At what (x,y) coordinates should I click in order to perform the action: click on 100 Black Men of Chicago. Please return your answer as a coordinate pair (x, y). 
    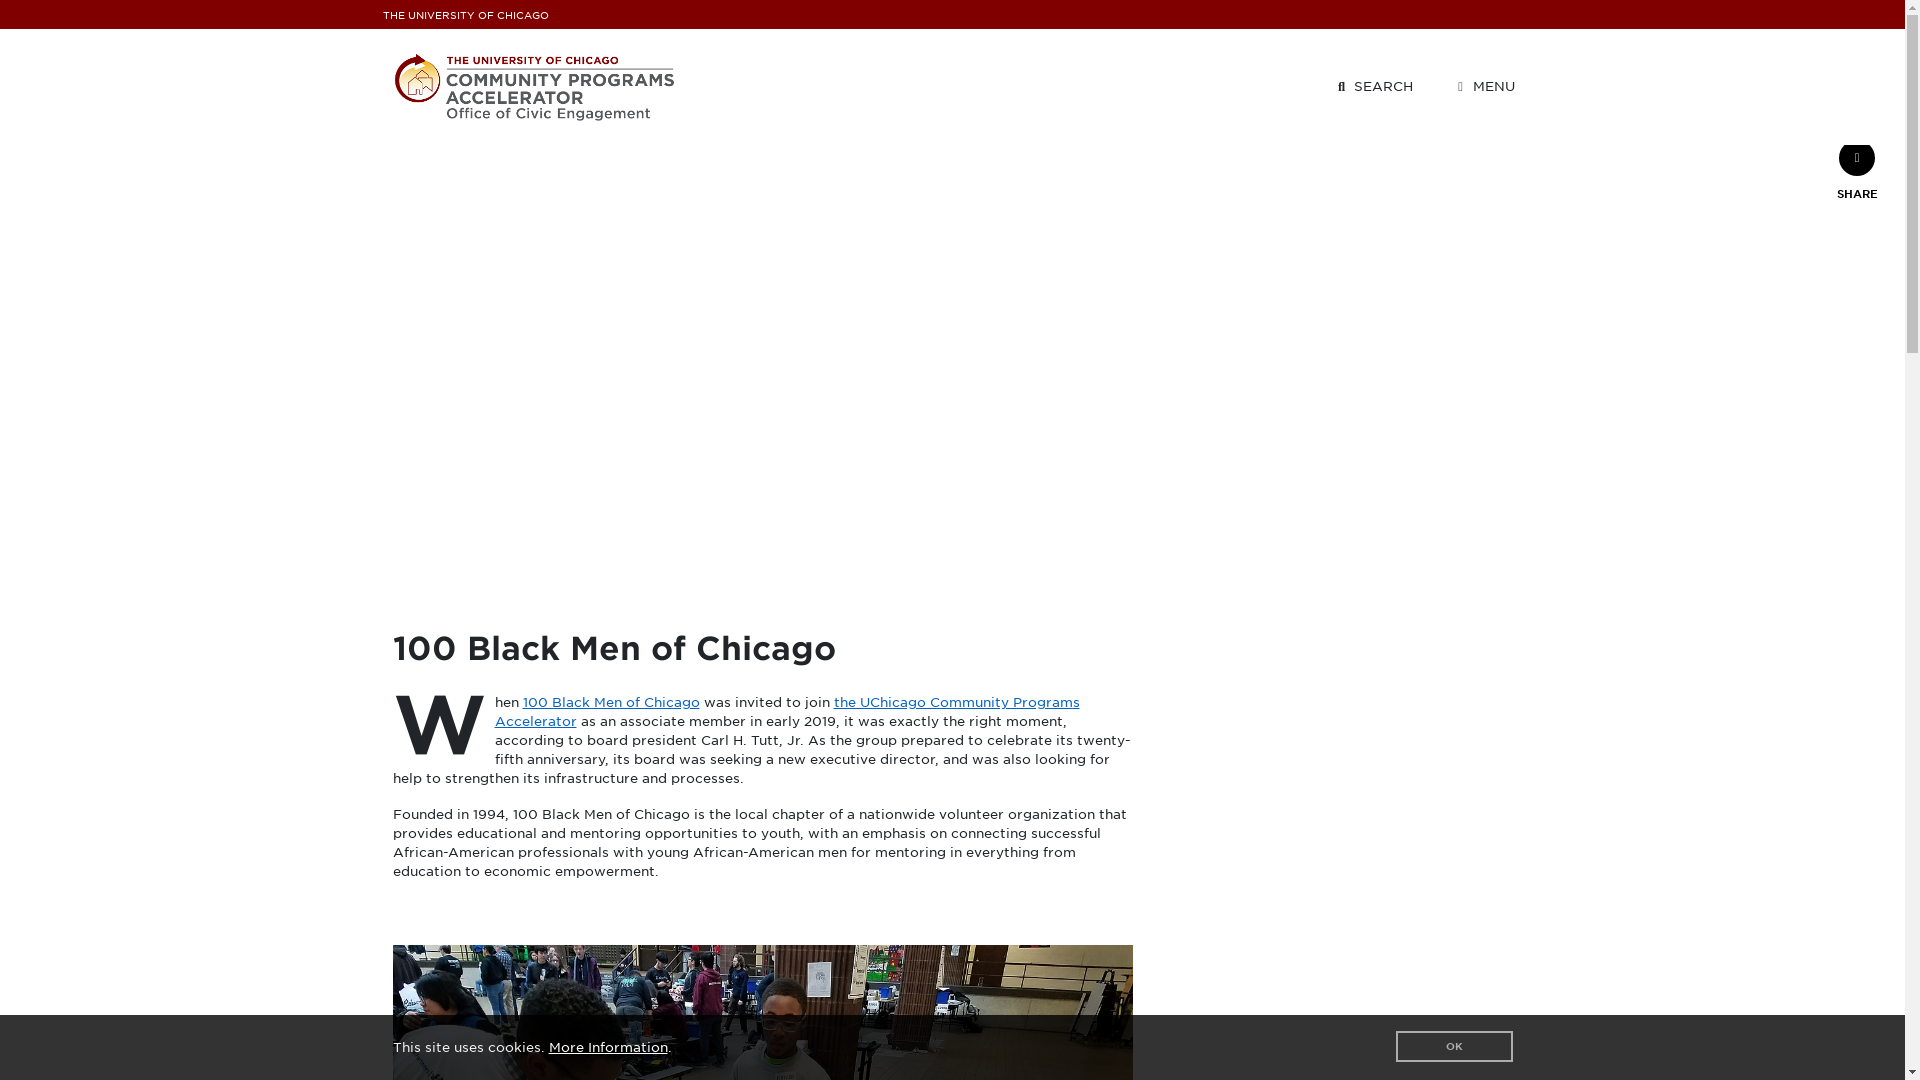
    Looking at the image, I should click on (610, 702).